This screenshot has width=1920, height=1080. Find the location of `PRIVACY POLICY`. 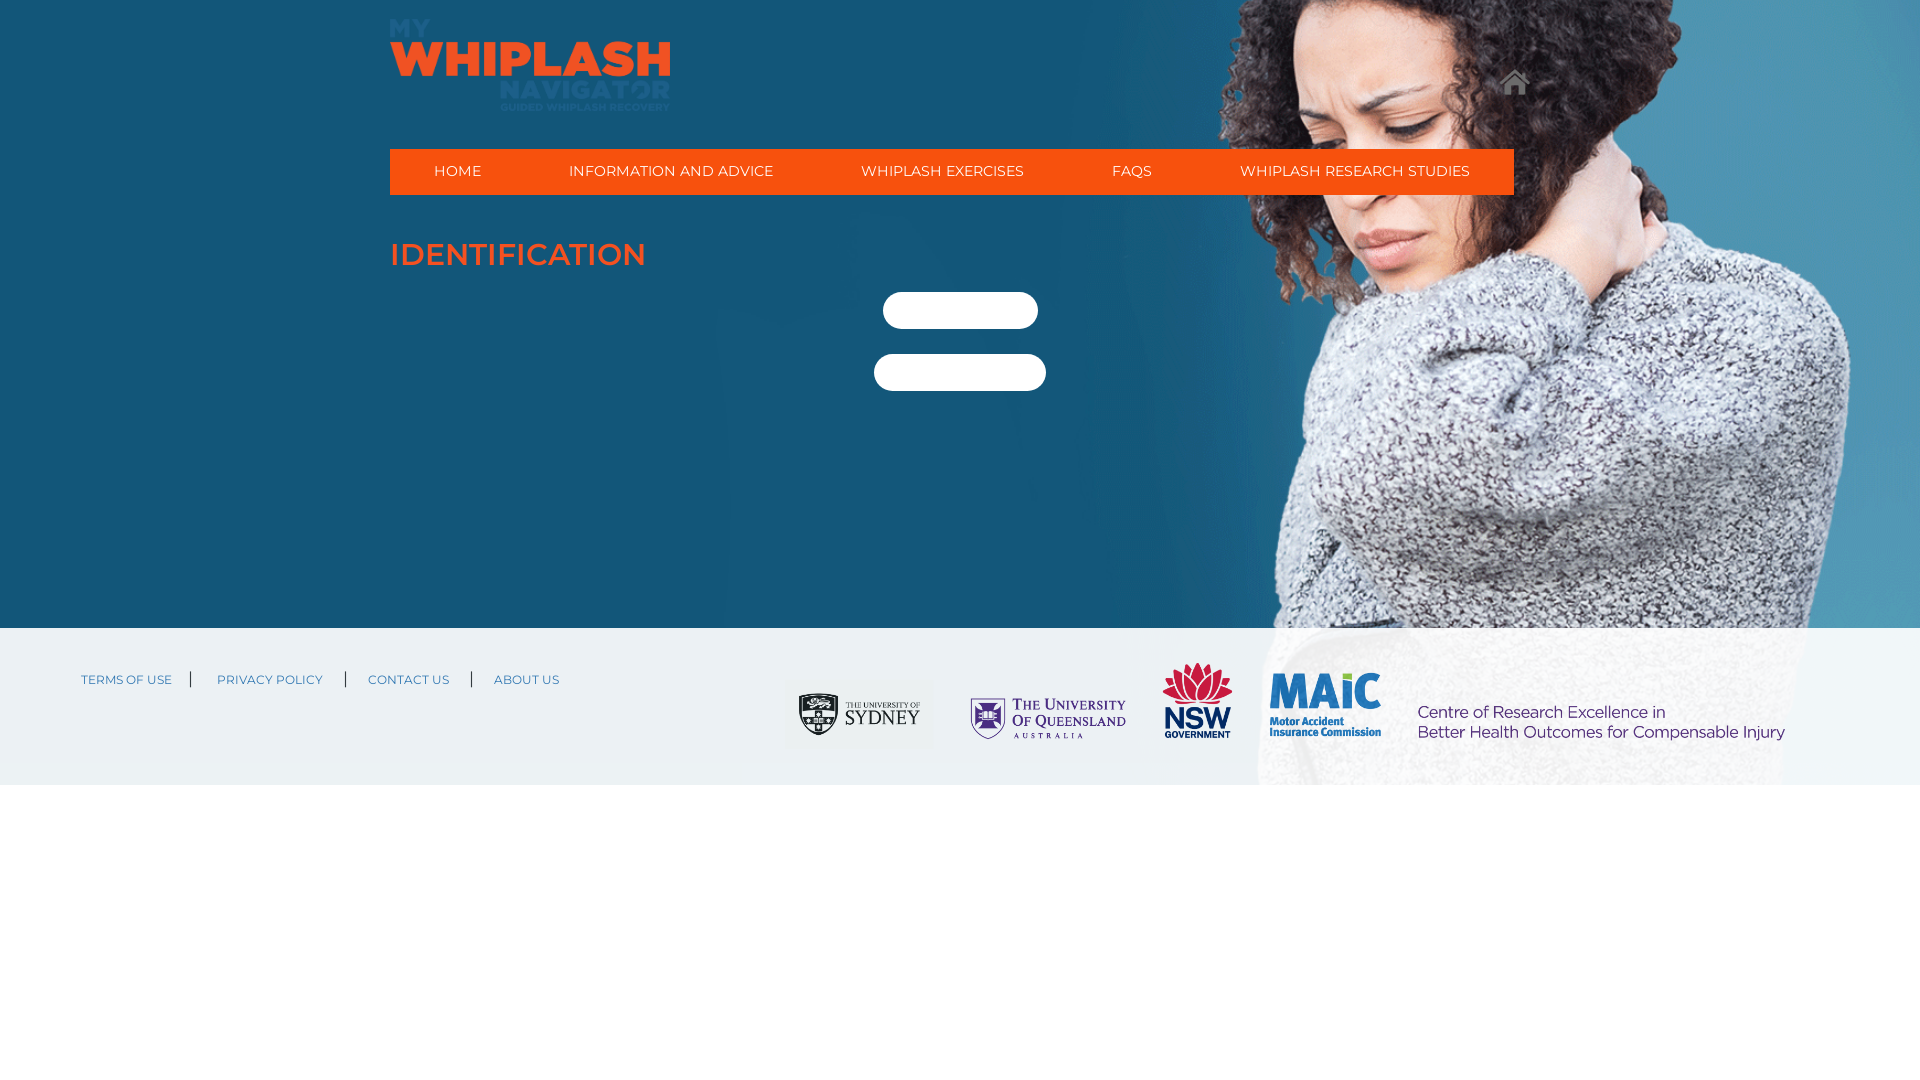

PRIVACY POLICY is located at coordinates (270, 678).